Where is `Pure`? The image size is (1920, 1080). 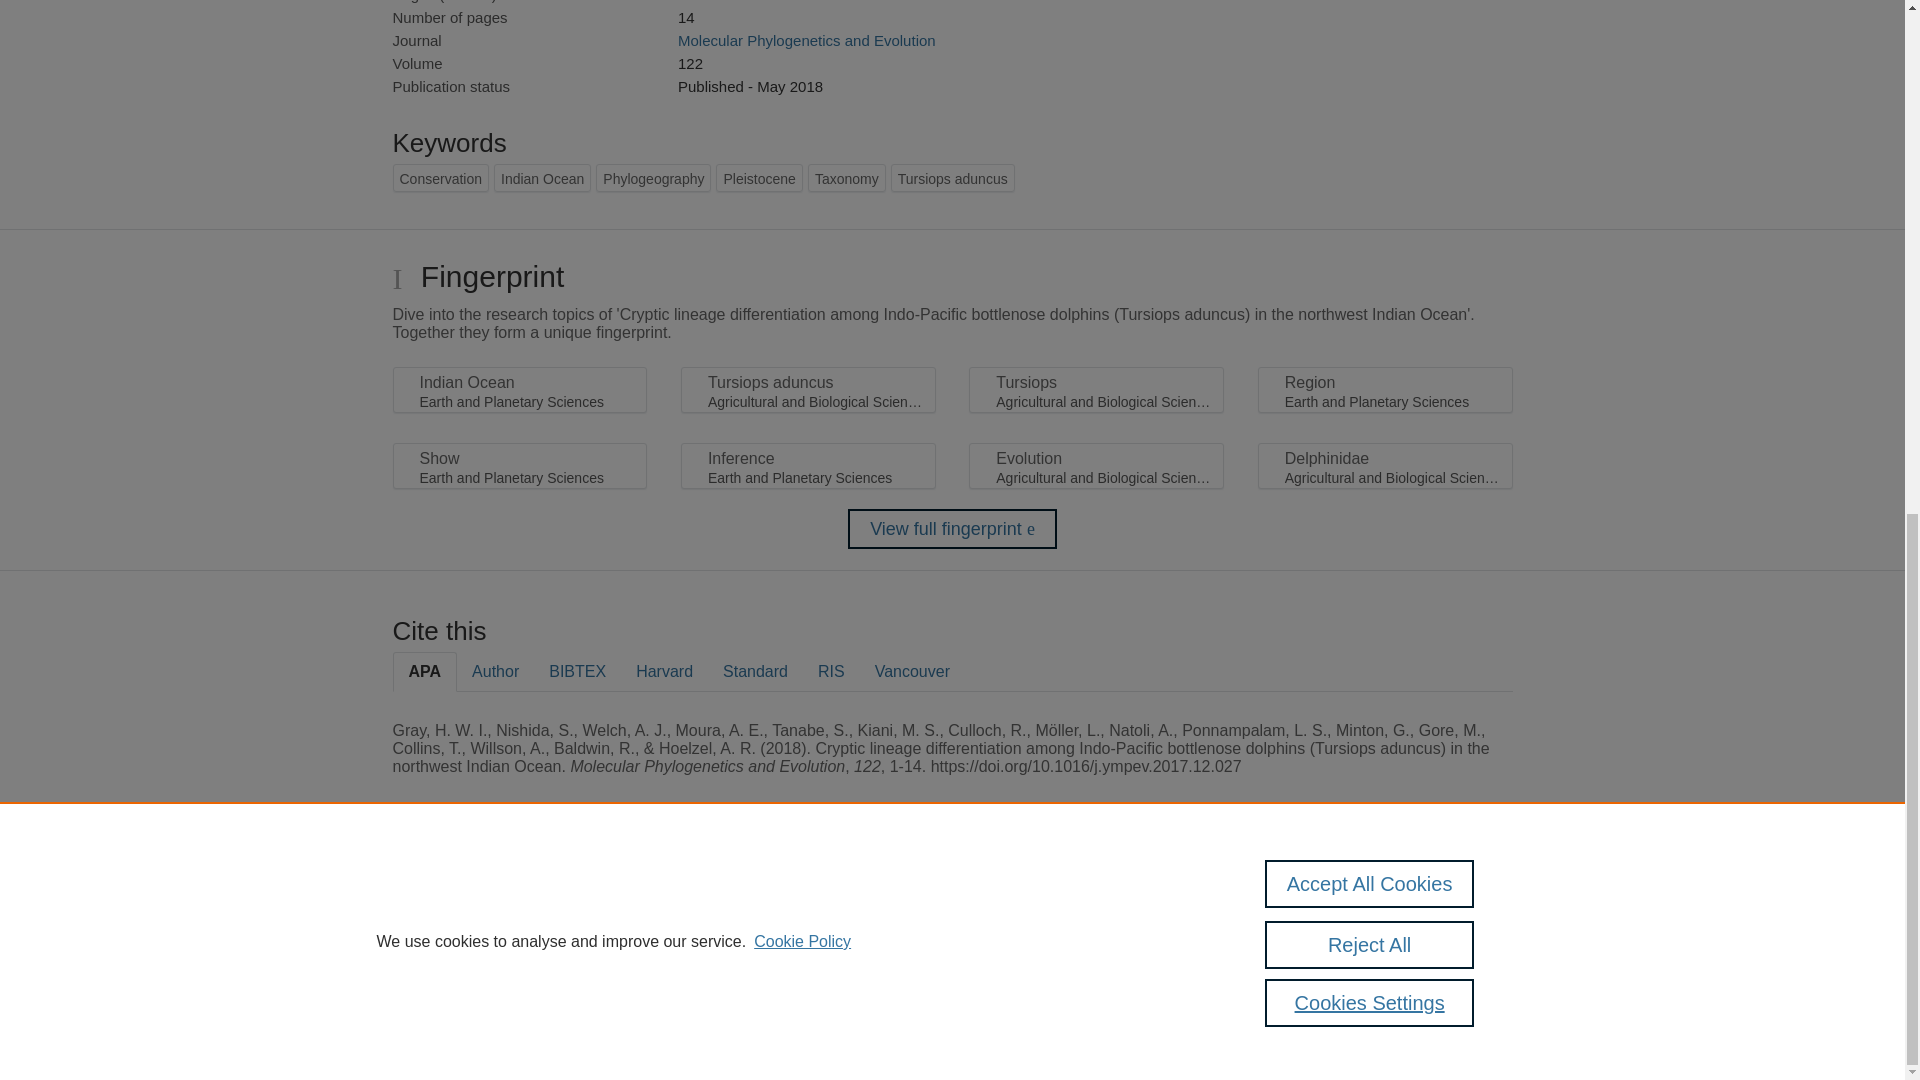
Pure is located at coordinates (478, 906).